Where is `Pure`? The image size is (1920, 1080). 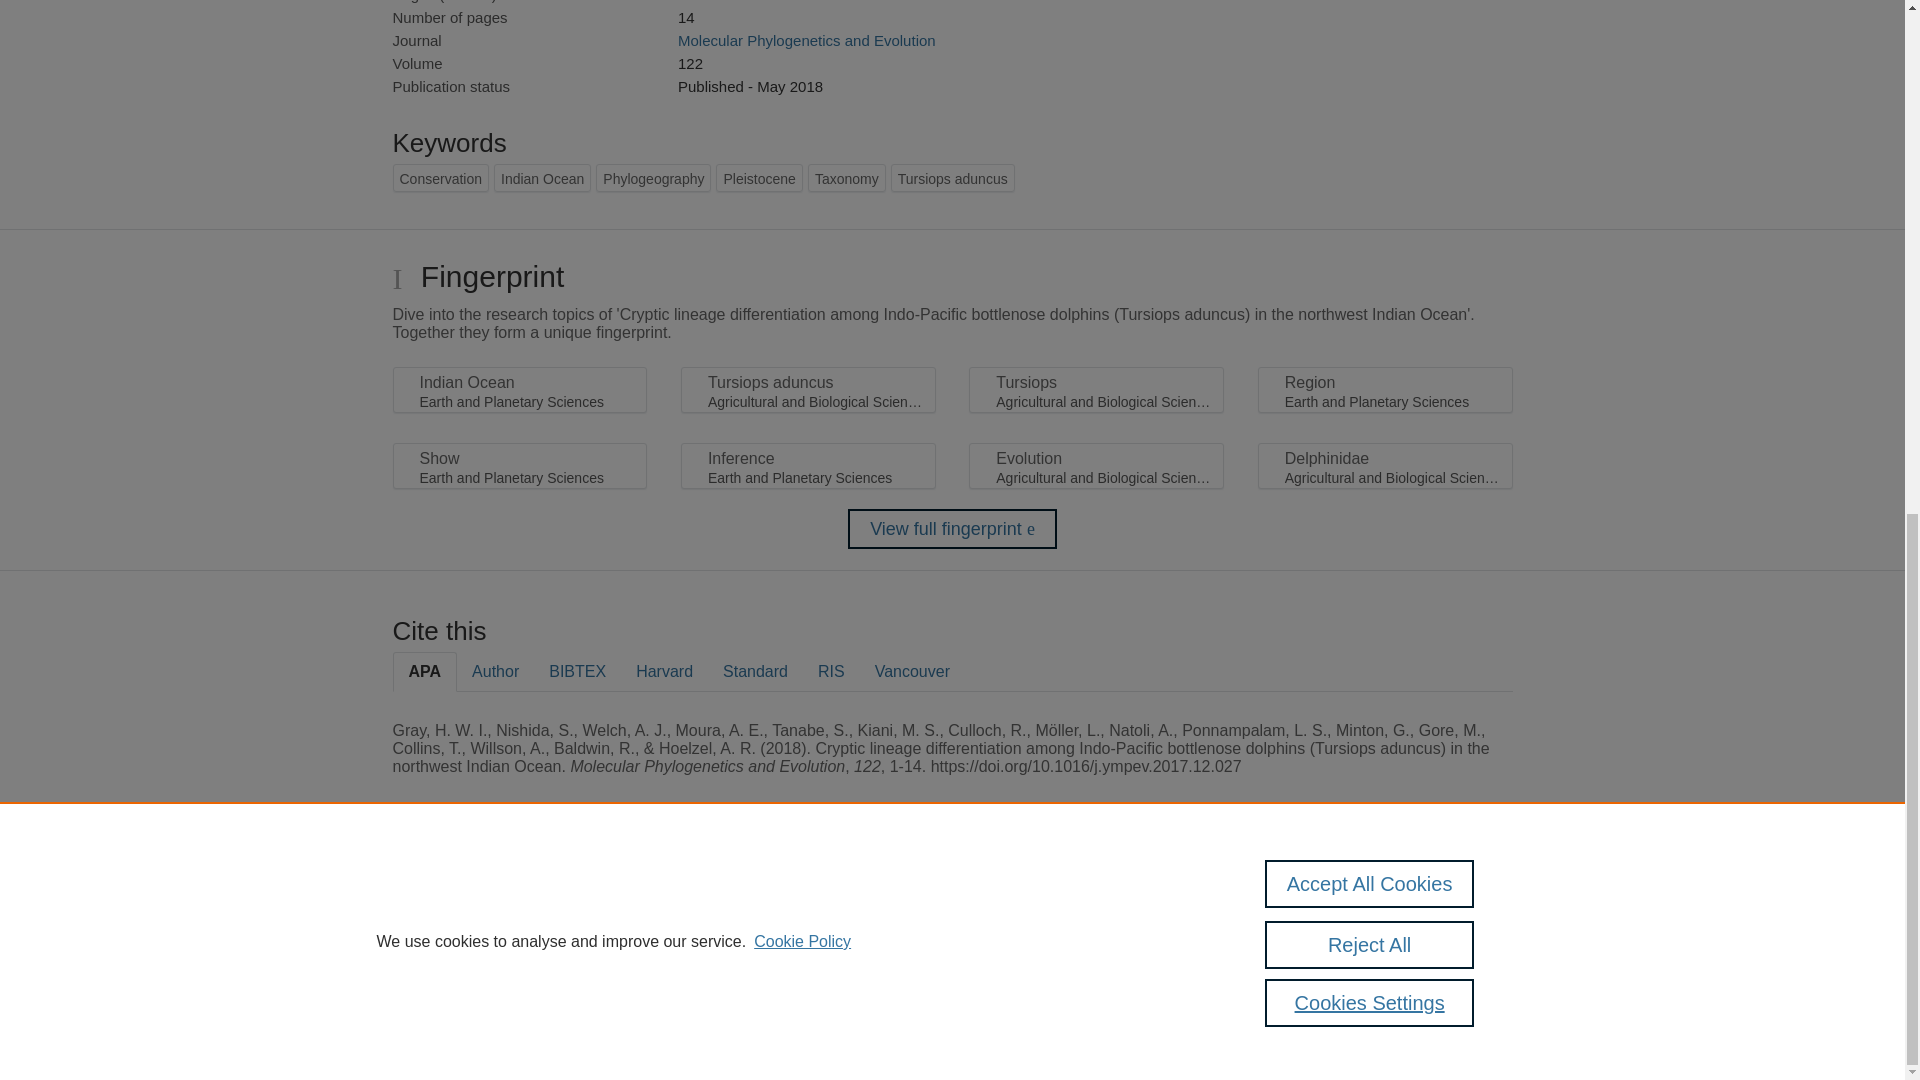
Pure is located at coordinates (478, 906).